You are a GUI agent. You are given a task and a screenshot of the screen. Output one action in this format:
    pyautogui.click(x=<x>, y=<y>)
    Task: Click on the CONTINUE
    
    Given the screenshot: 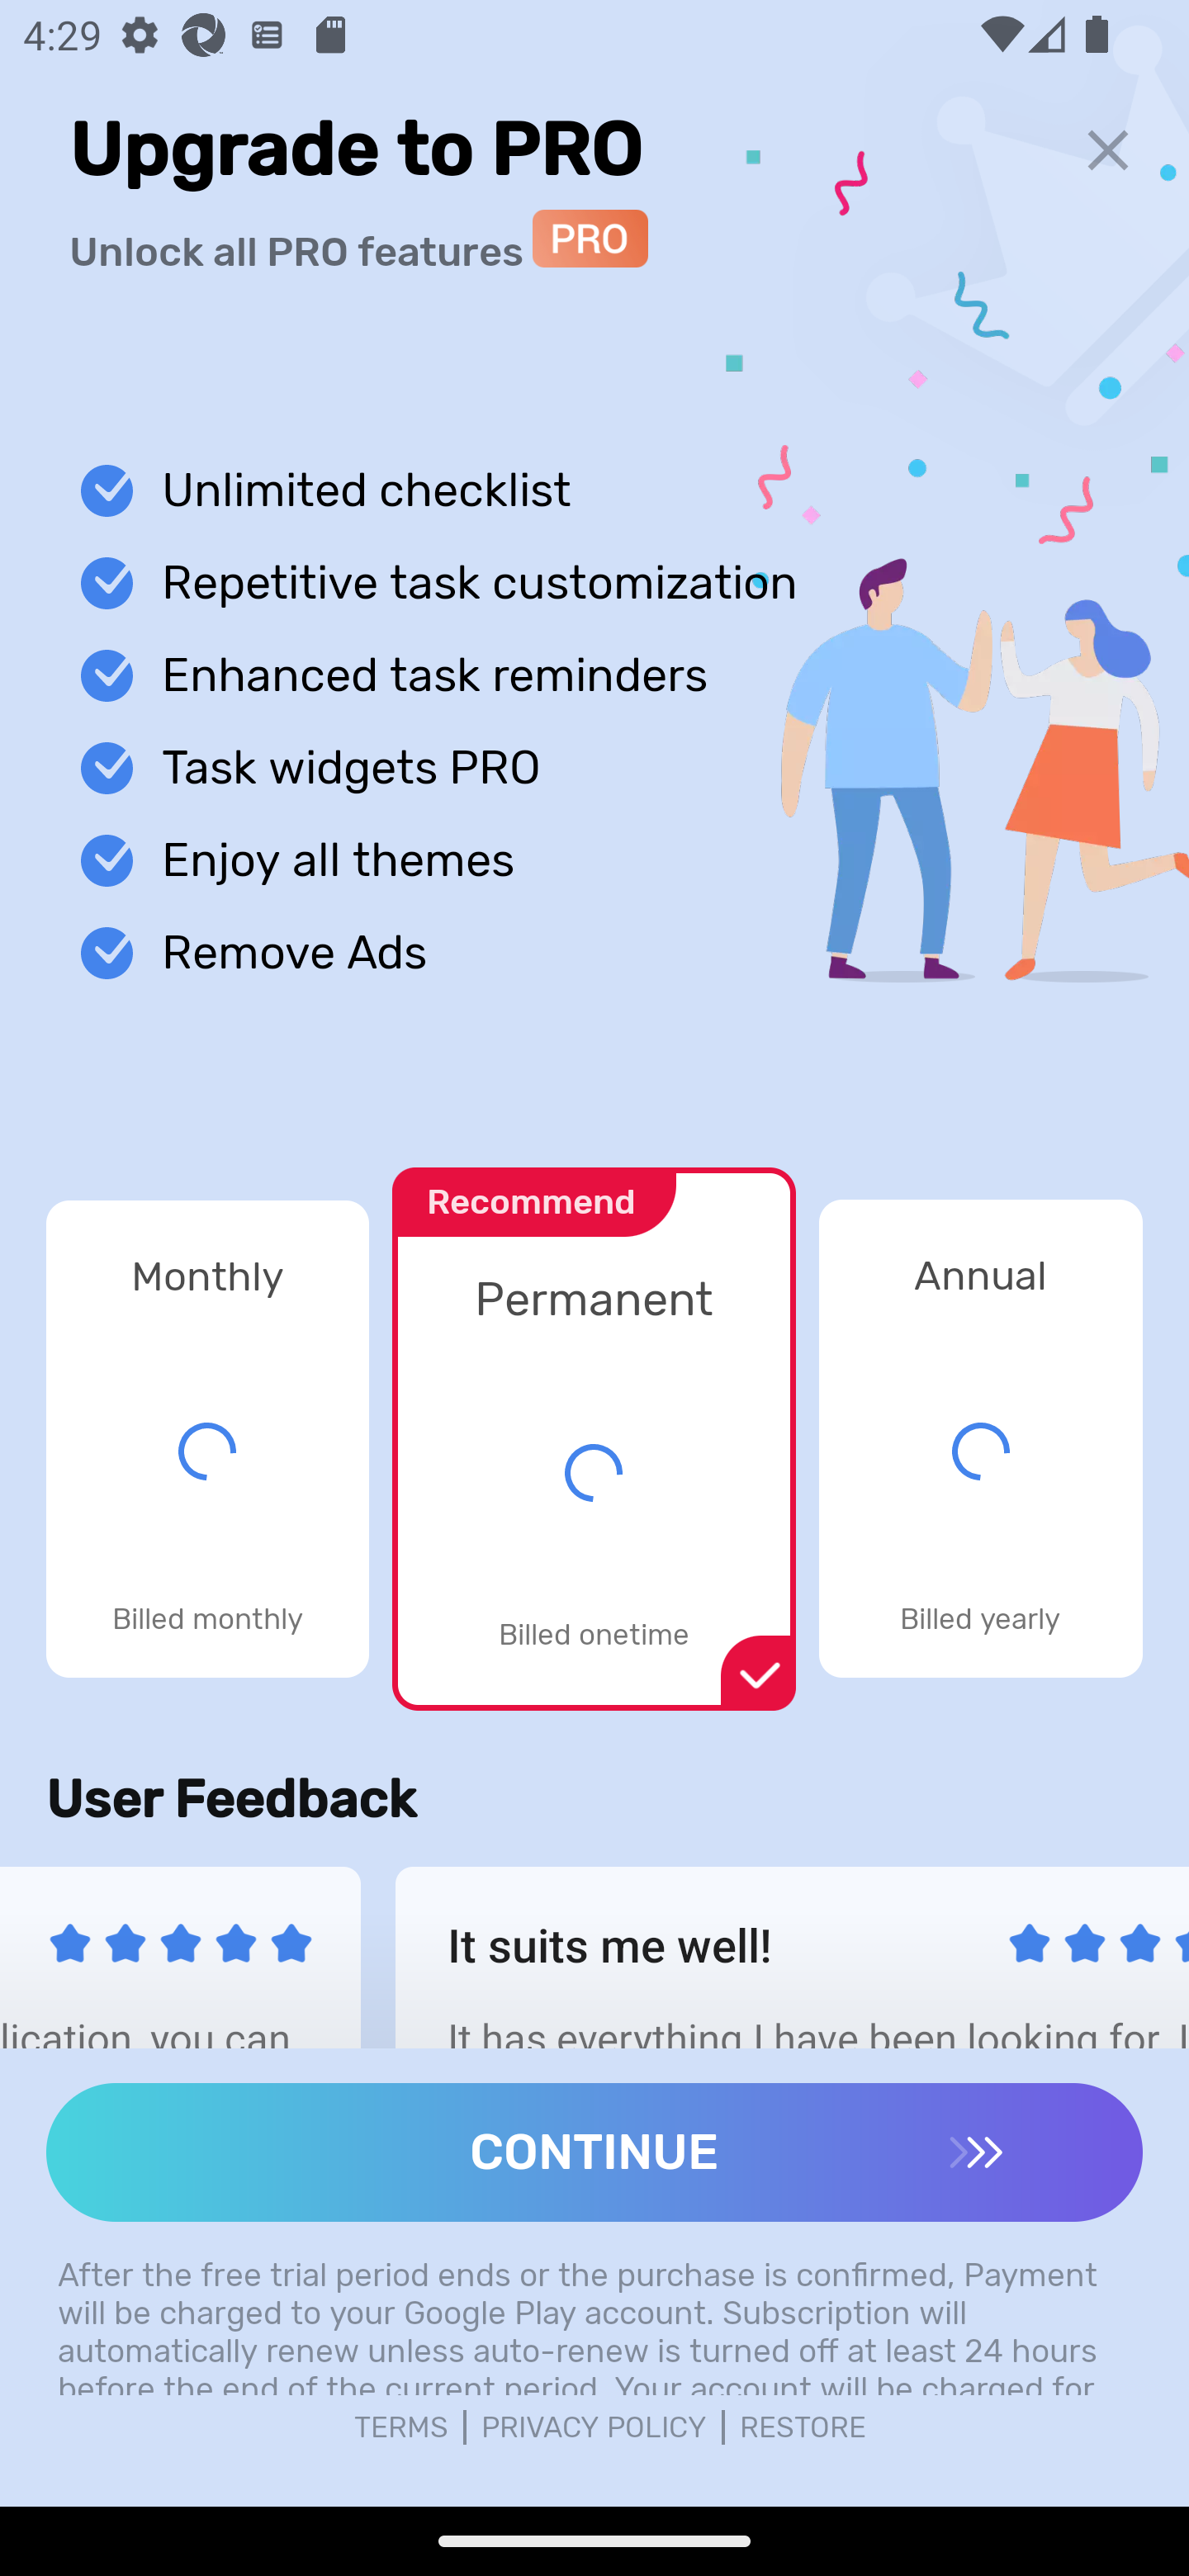 What is the action you would take?
    pyautogui.click(x=594, y=2152)
    